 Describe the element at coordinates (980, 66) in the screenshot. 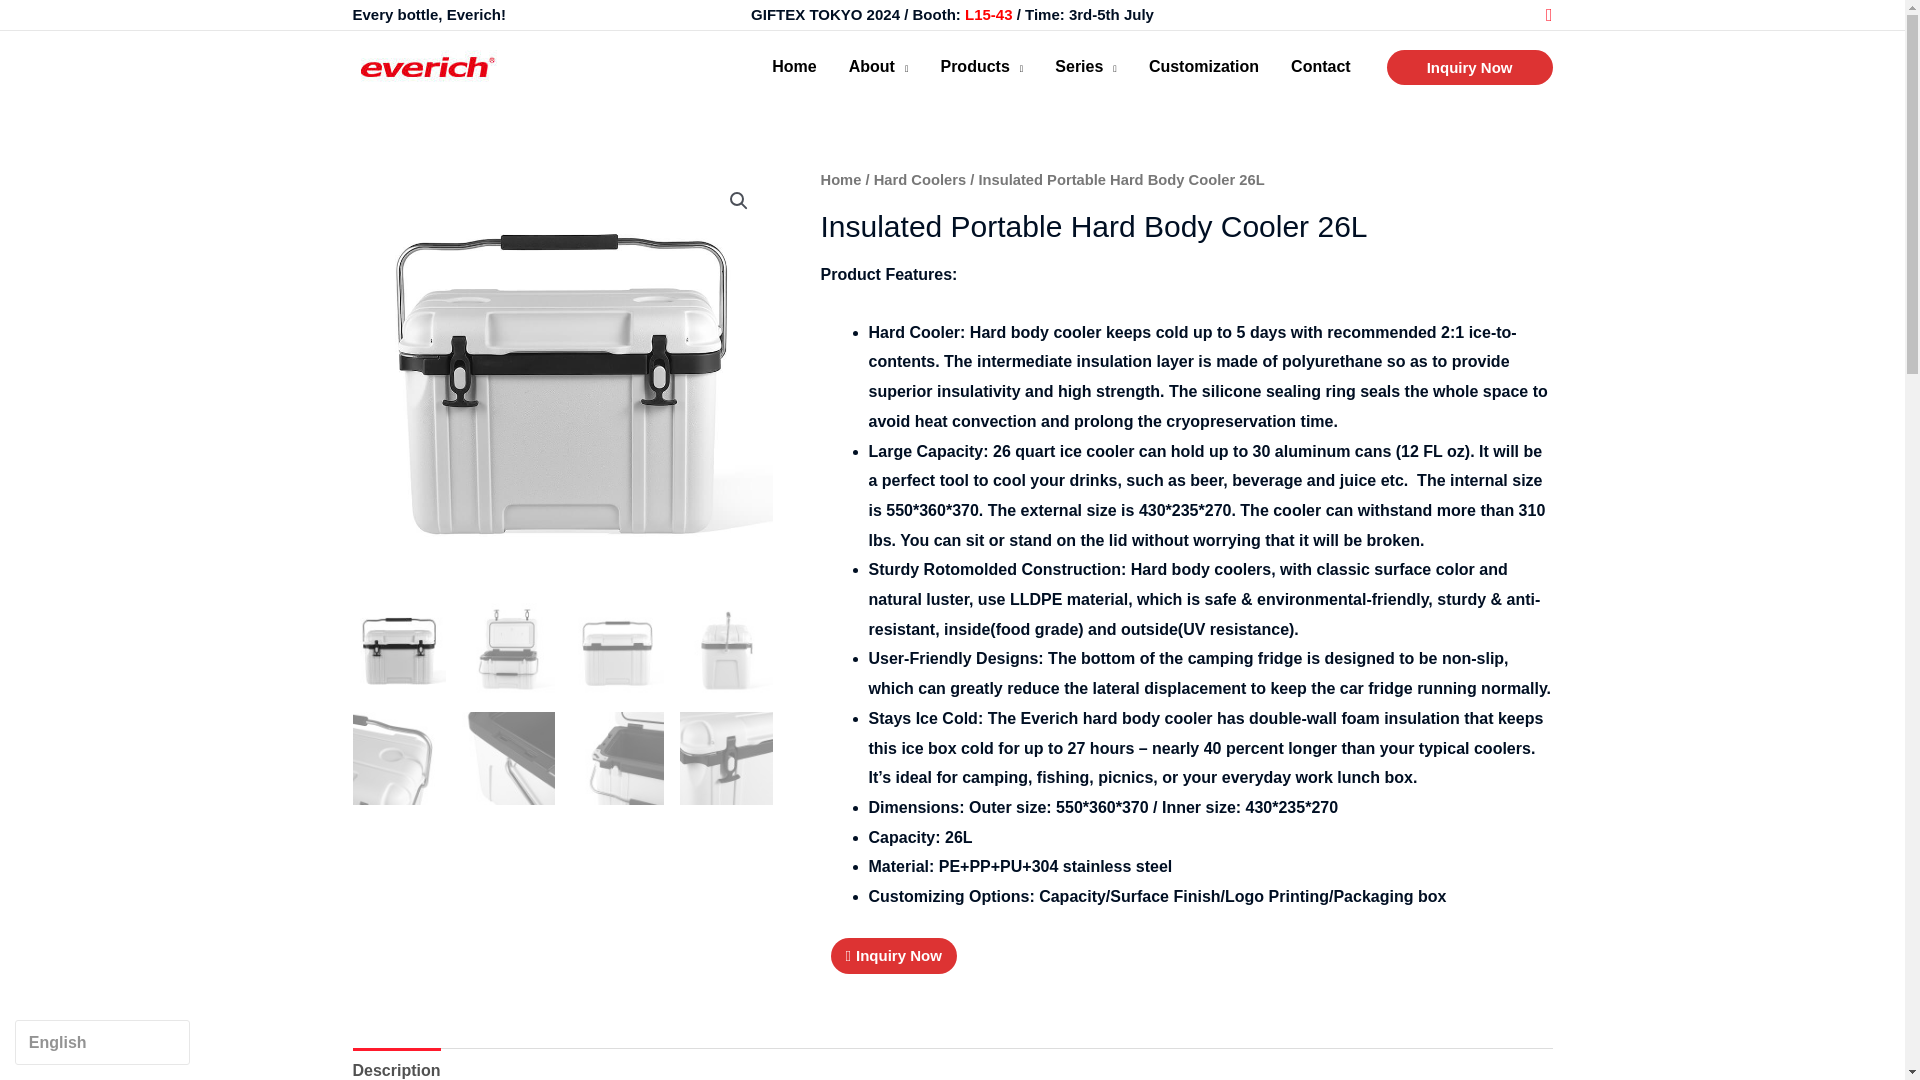

I see `Products` at that location.